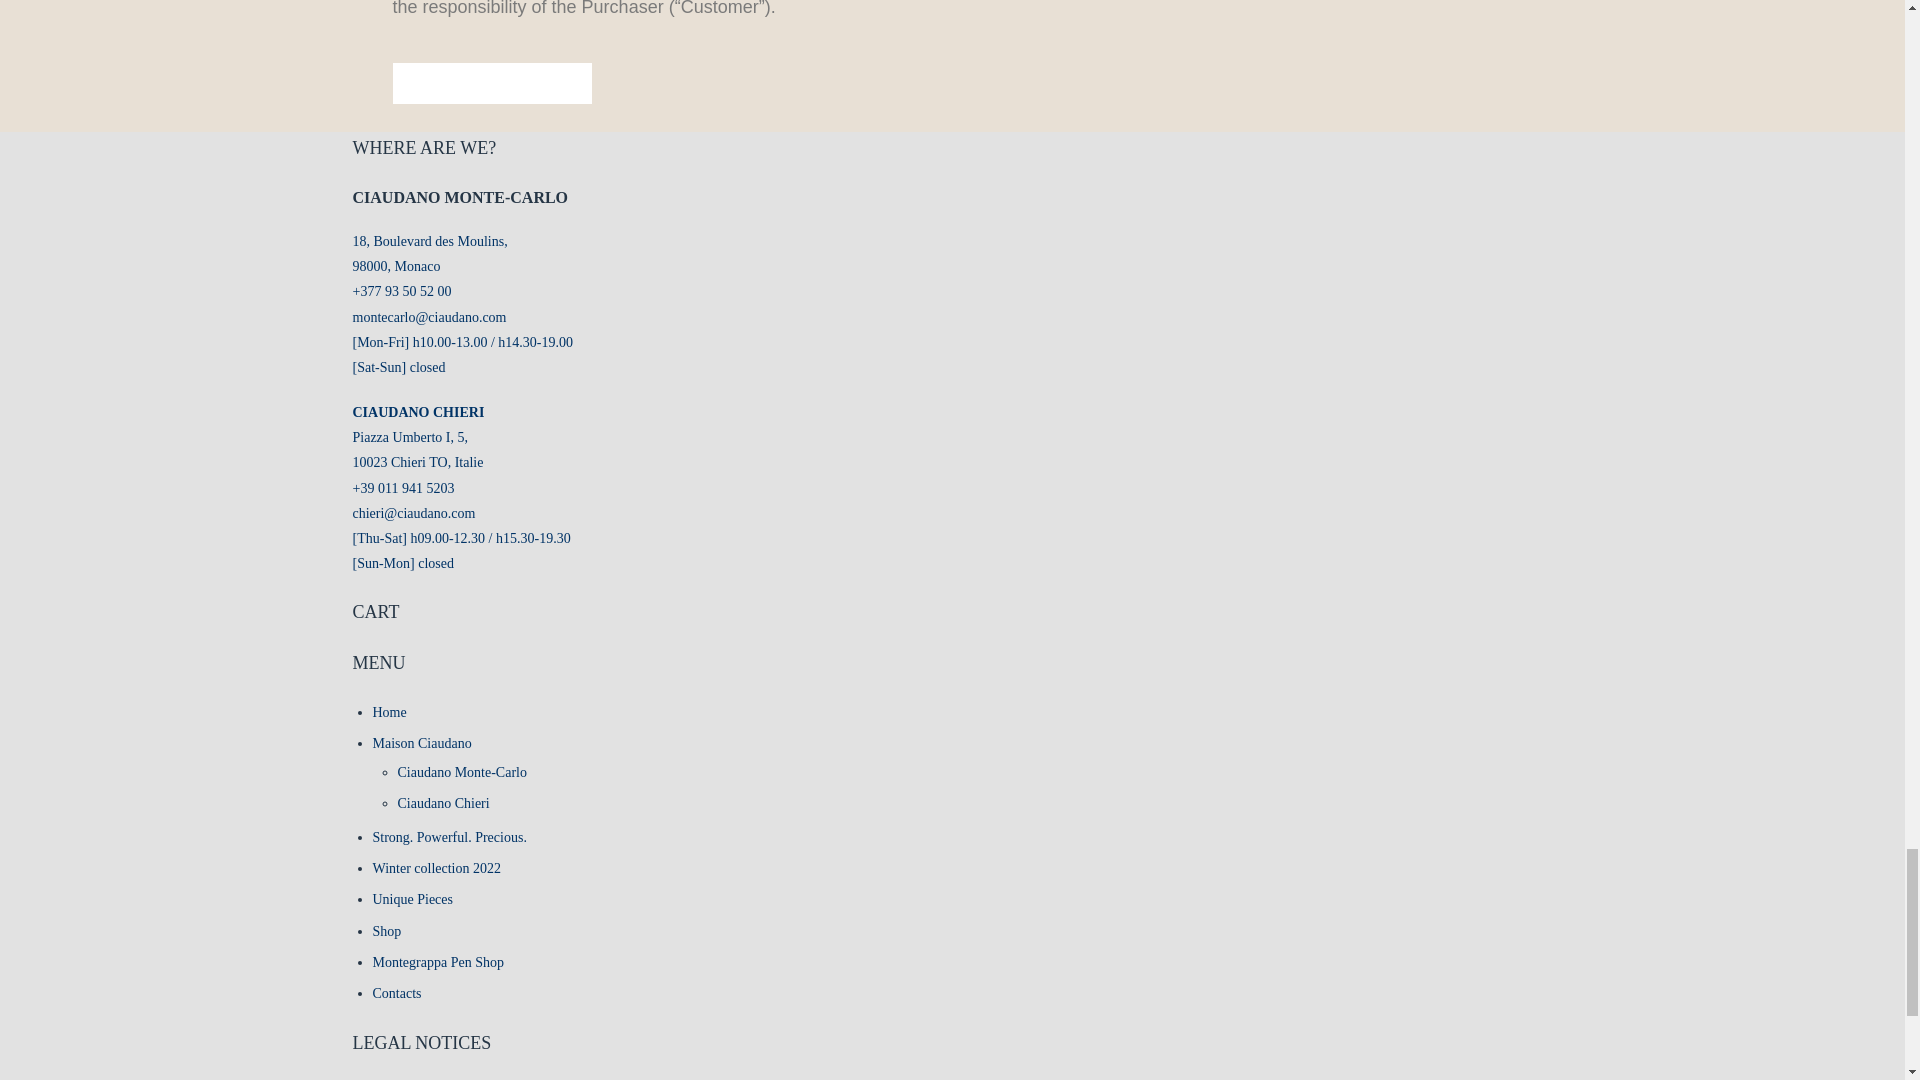 The image size is (1920, 1080). What do you see at coordinates (388, 712) in the screenshot?
I see `Home` at bounding box center [388, 712].